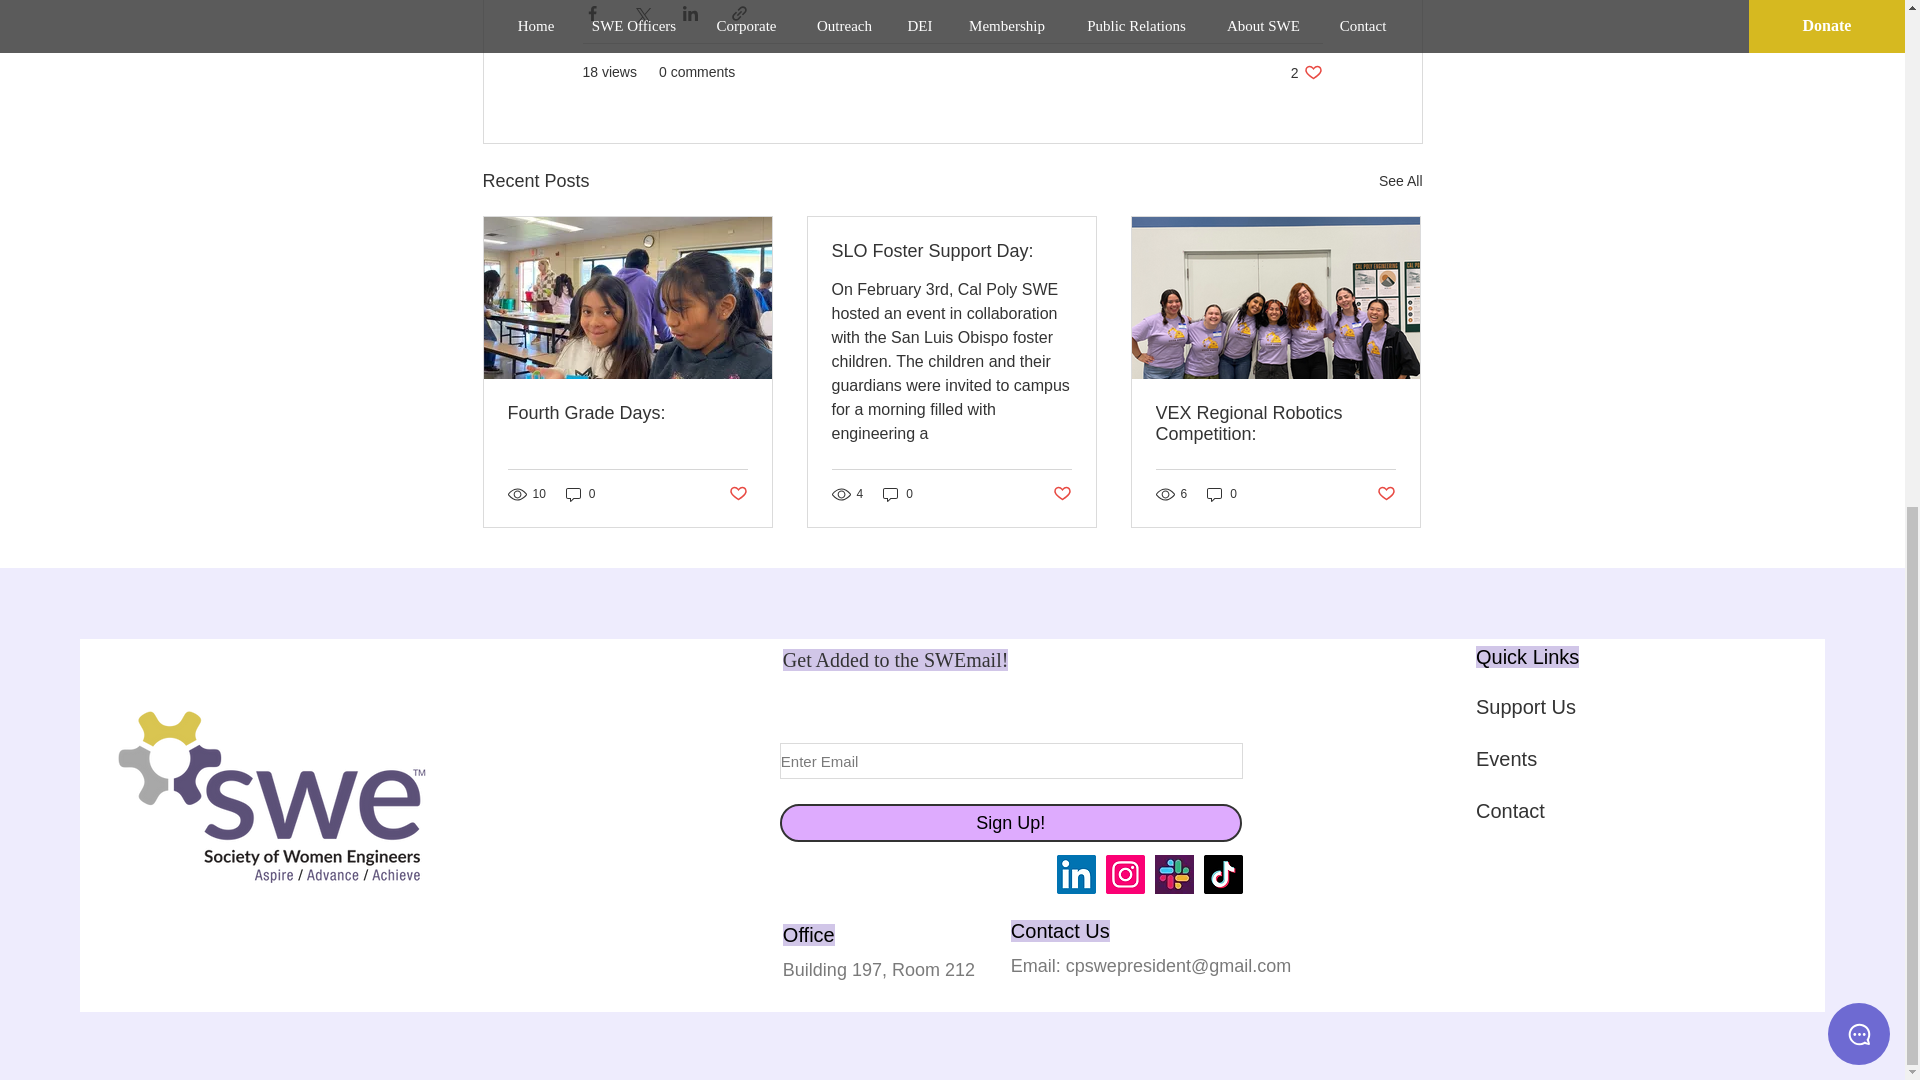 This screenshot has width=1920, height=1080. Describe the element at coordinates (628, 413) in the screenshot. I see `0` at that location.